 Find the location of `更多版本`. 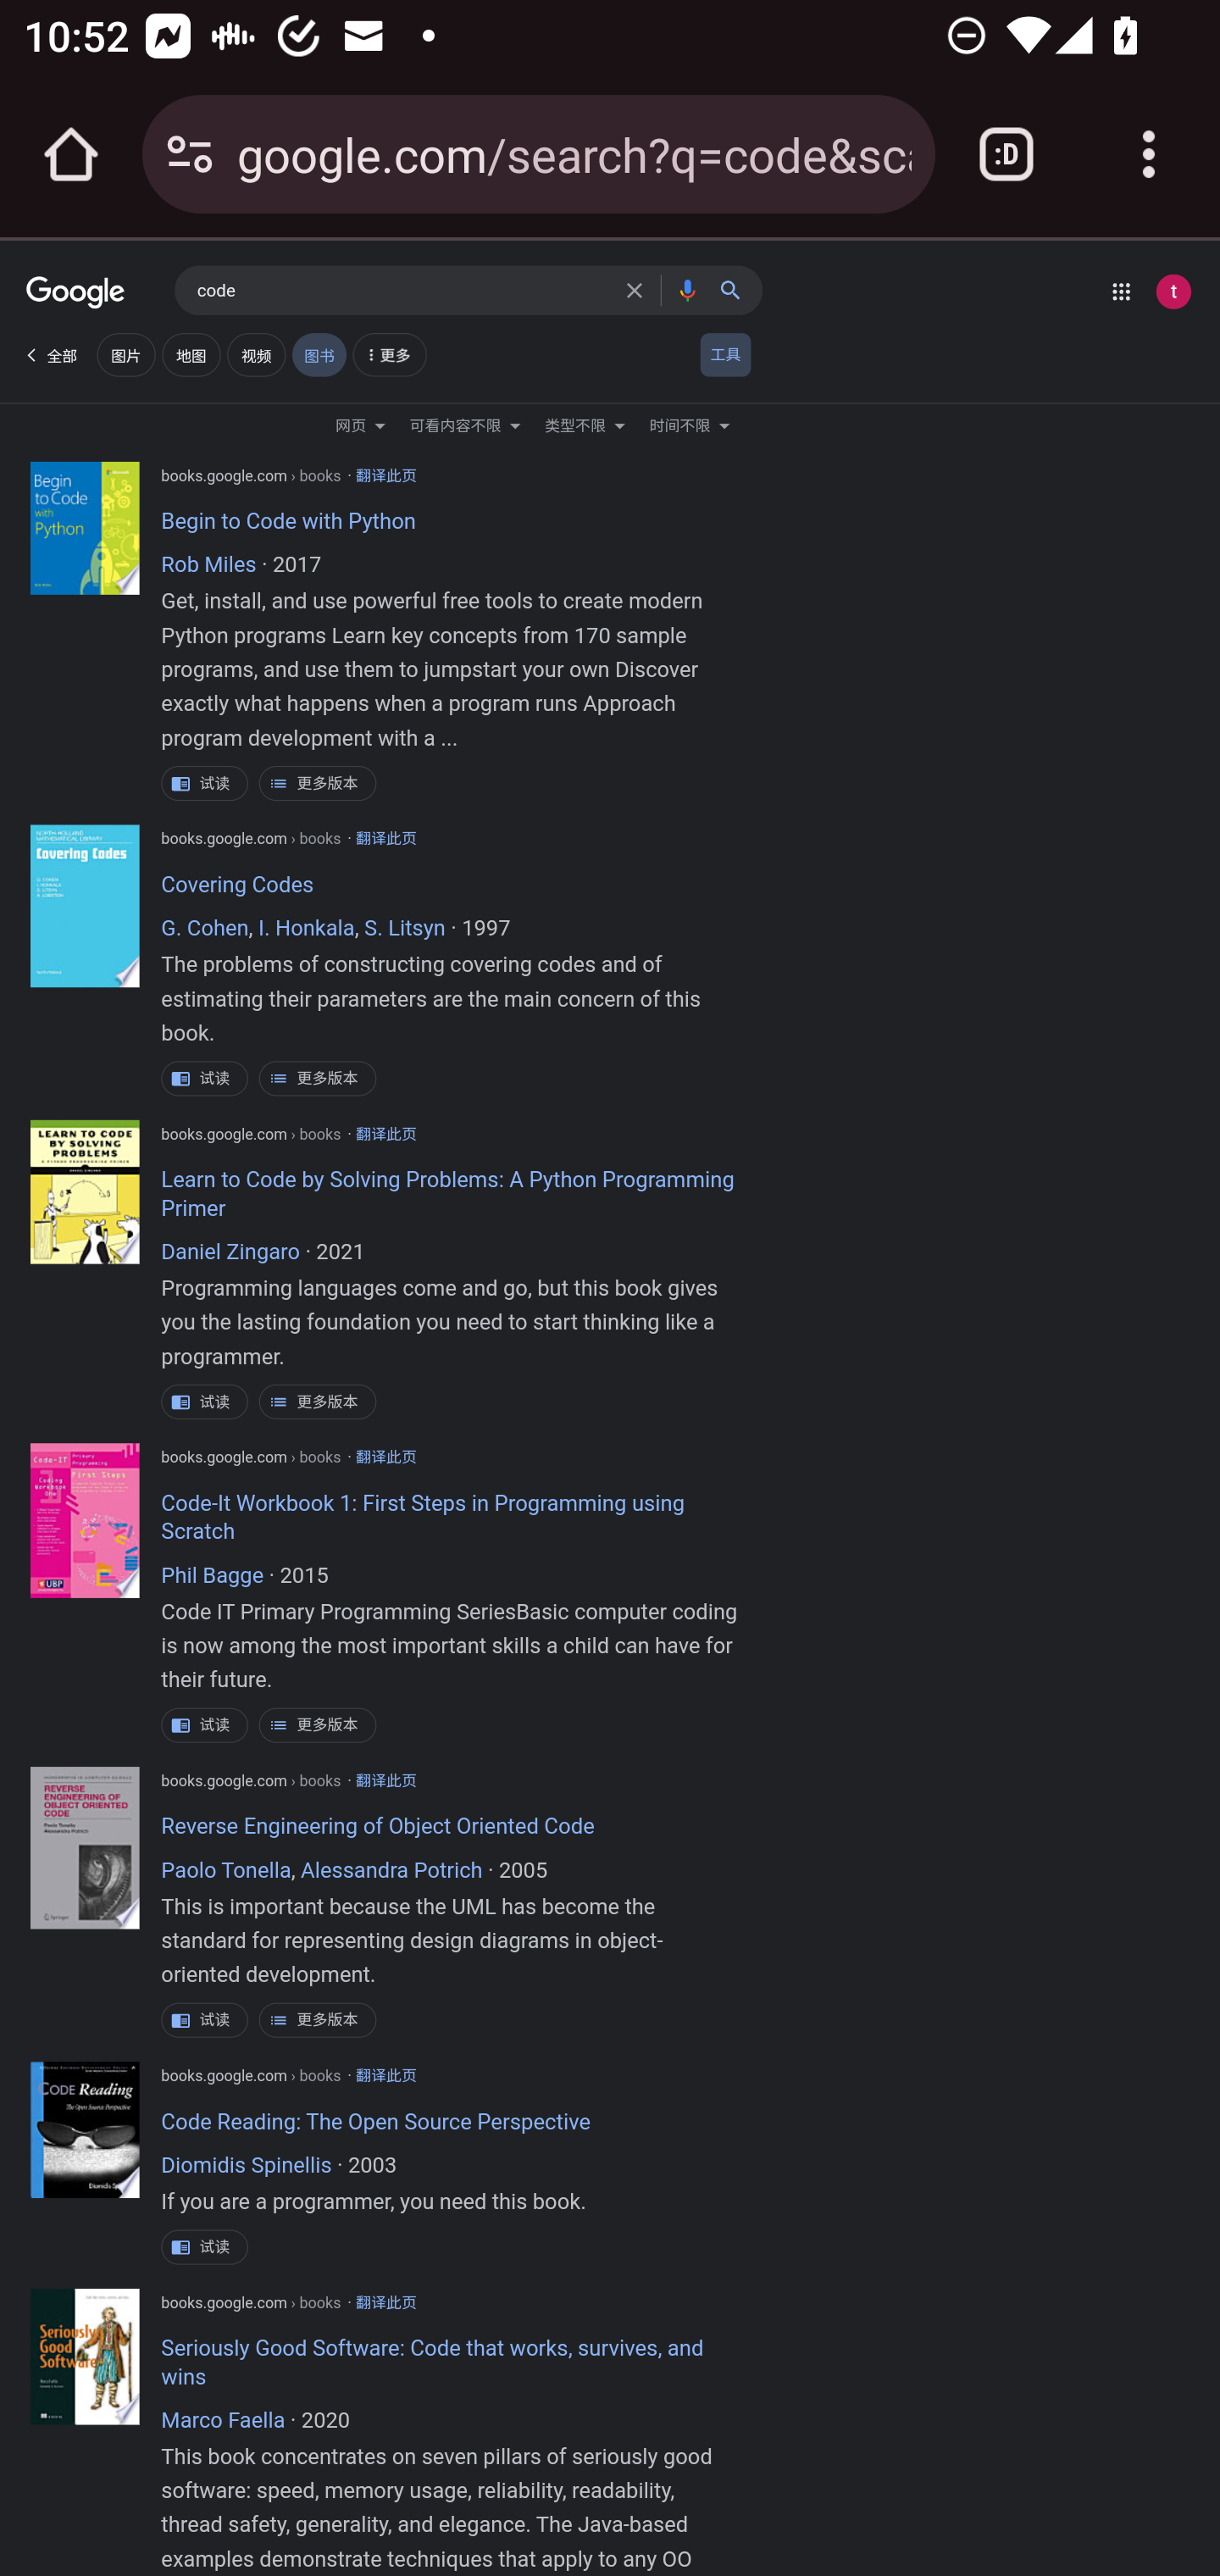

更多版本 is located at coordinates (317, 1080).